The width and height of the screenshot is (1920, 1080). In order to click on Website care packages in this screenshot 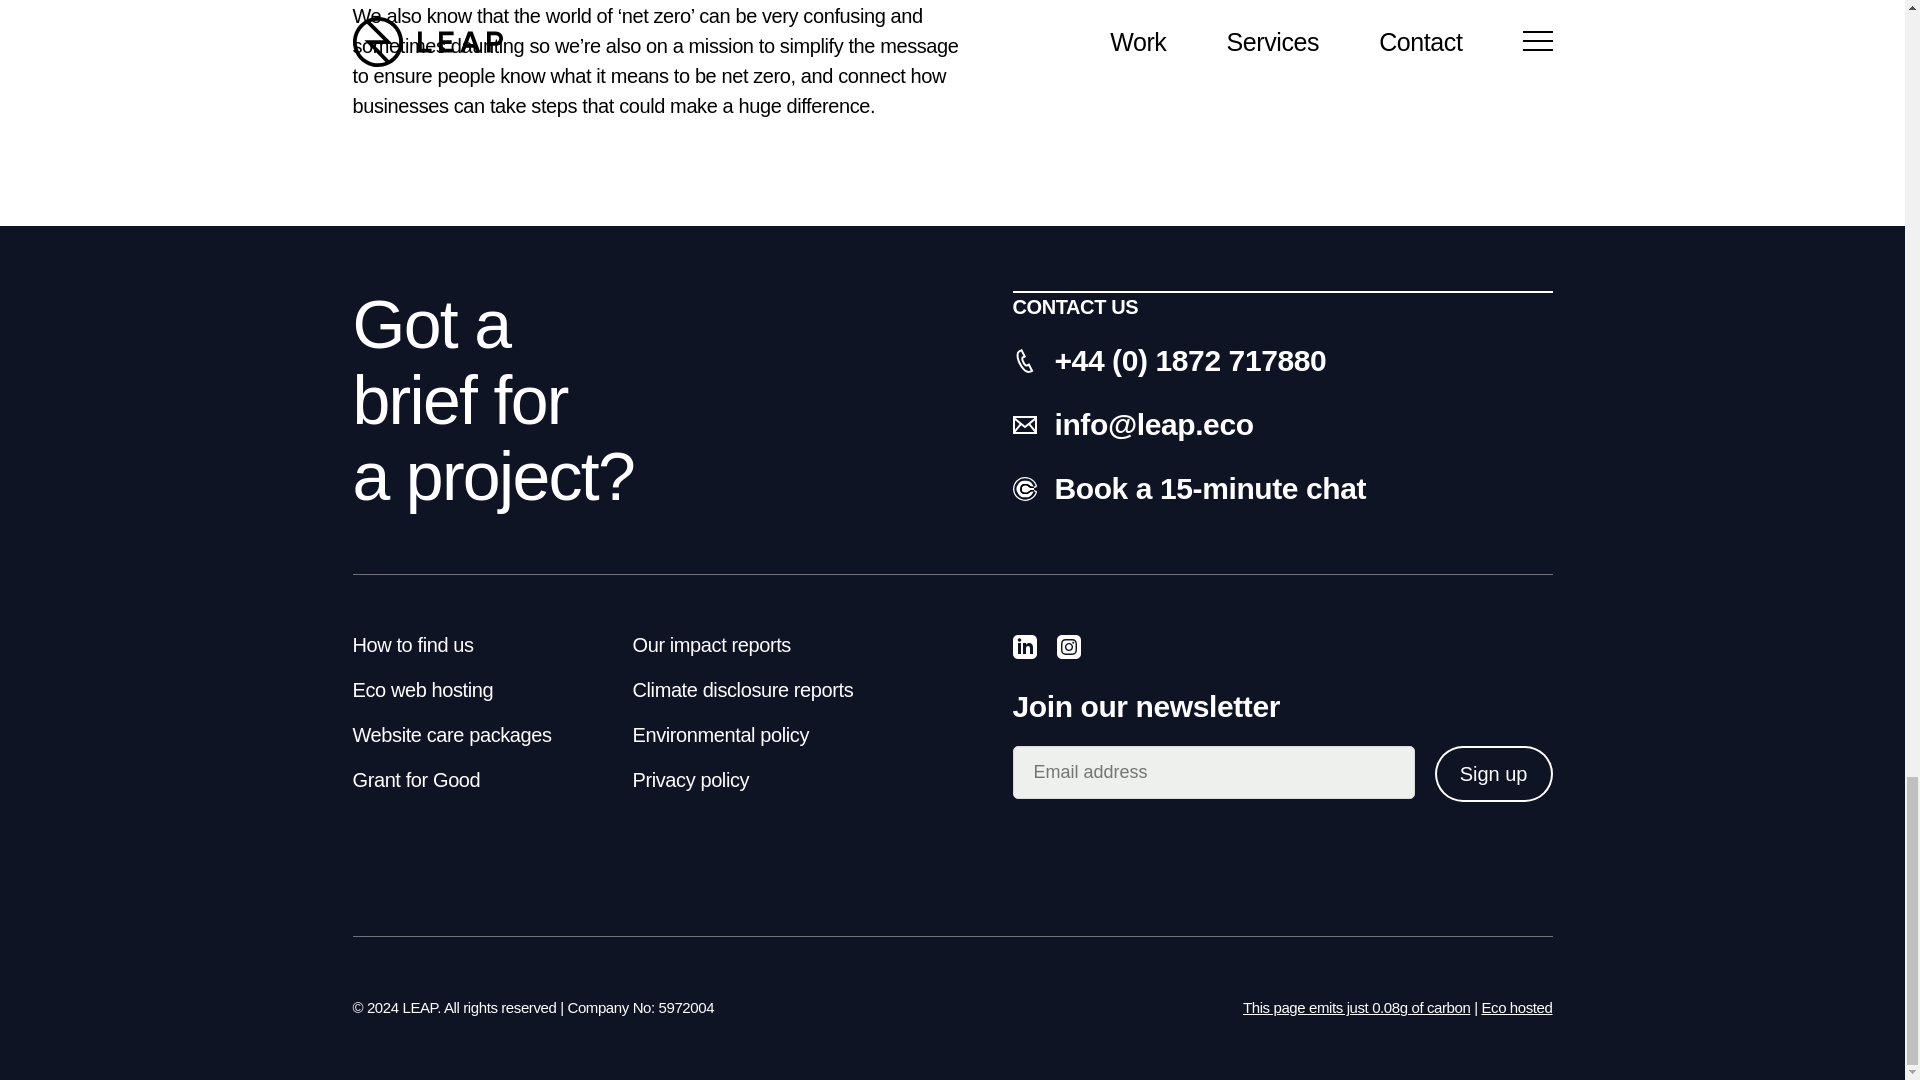, I will do `click(451, 734)`.